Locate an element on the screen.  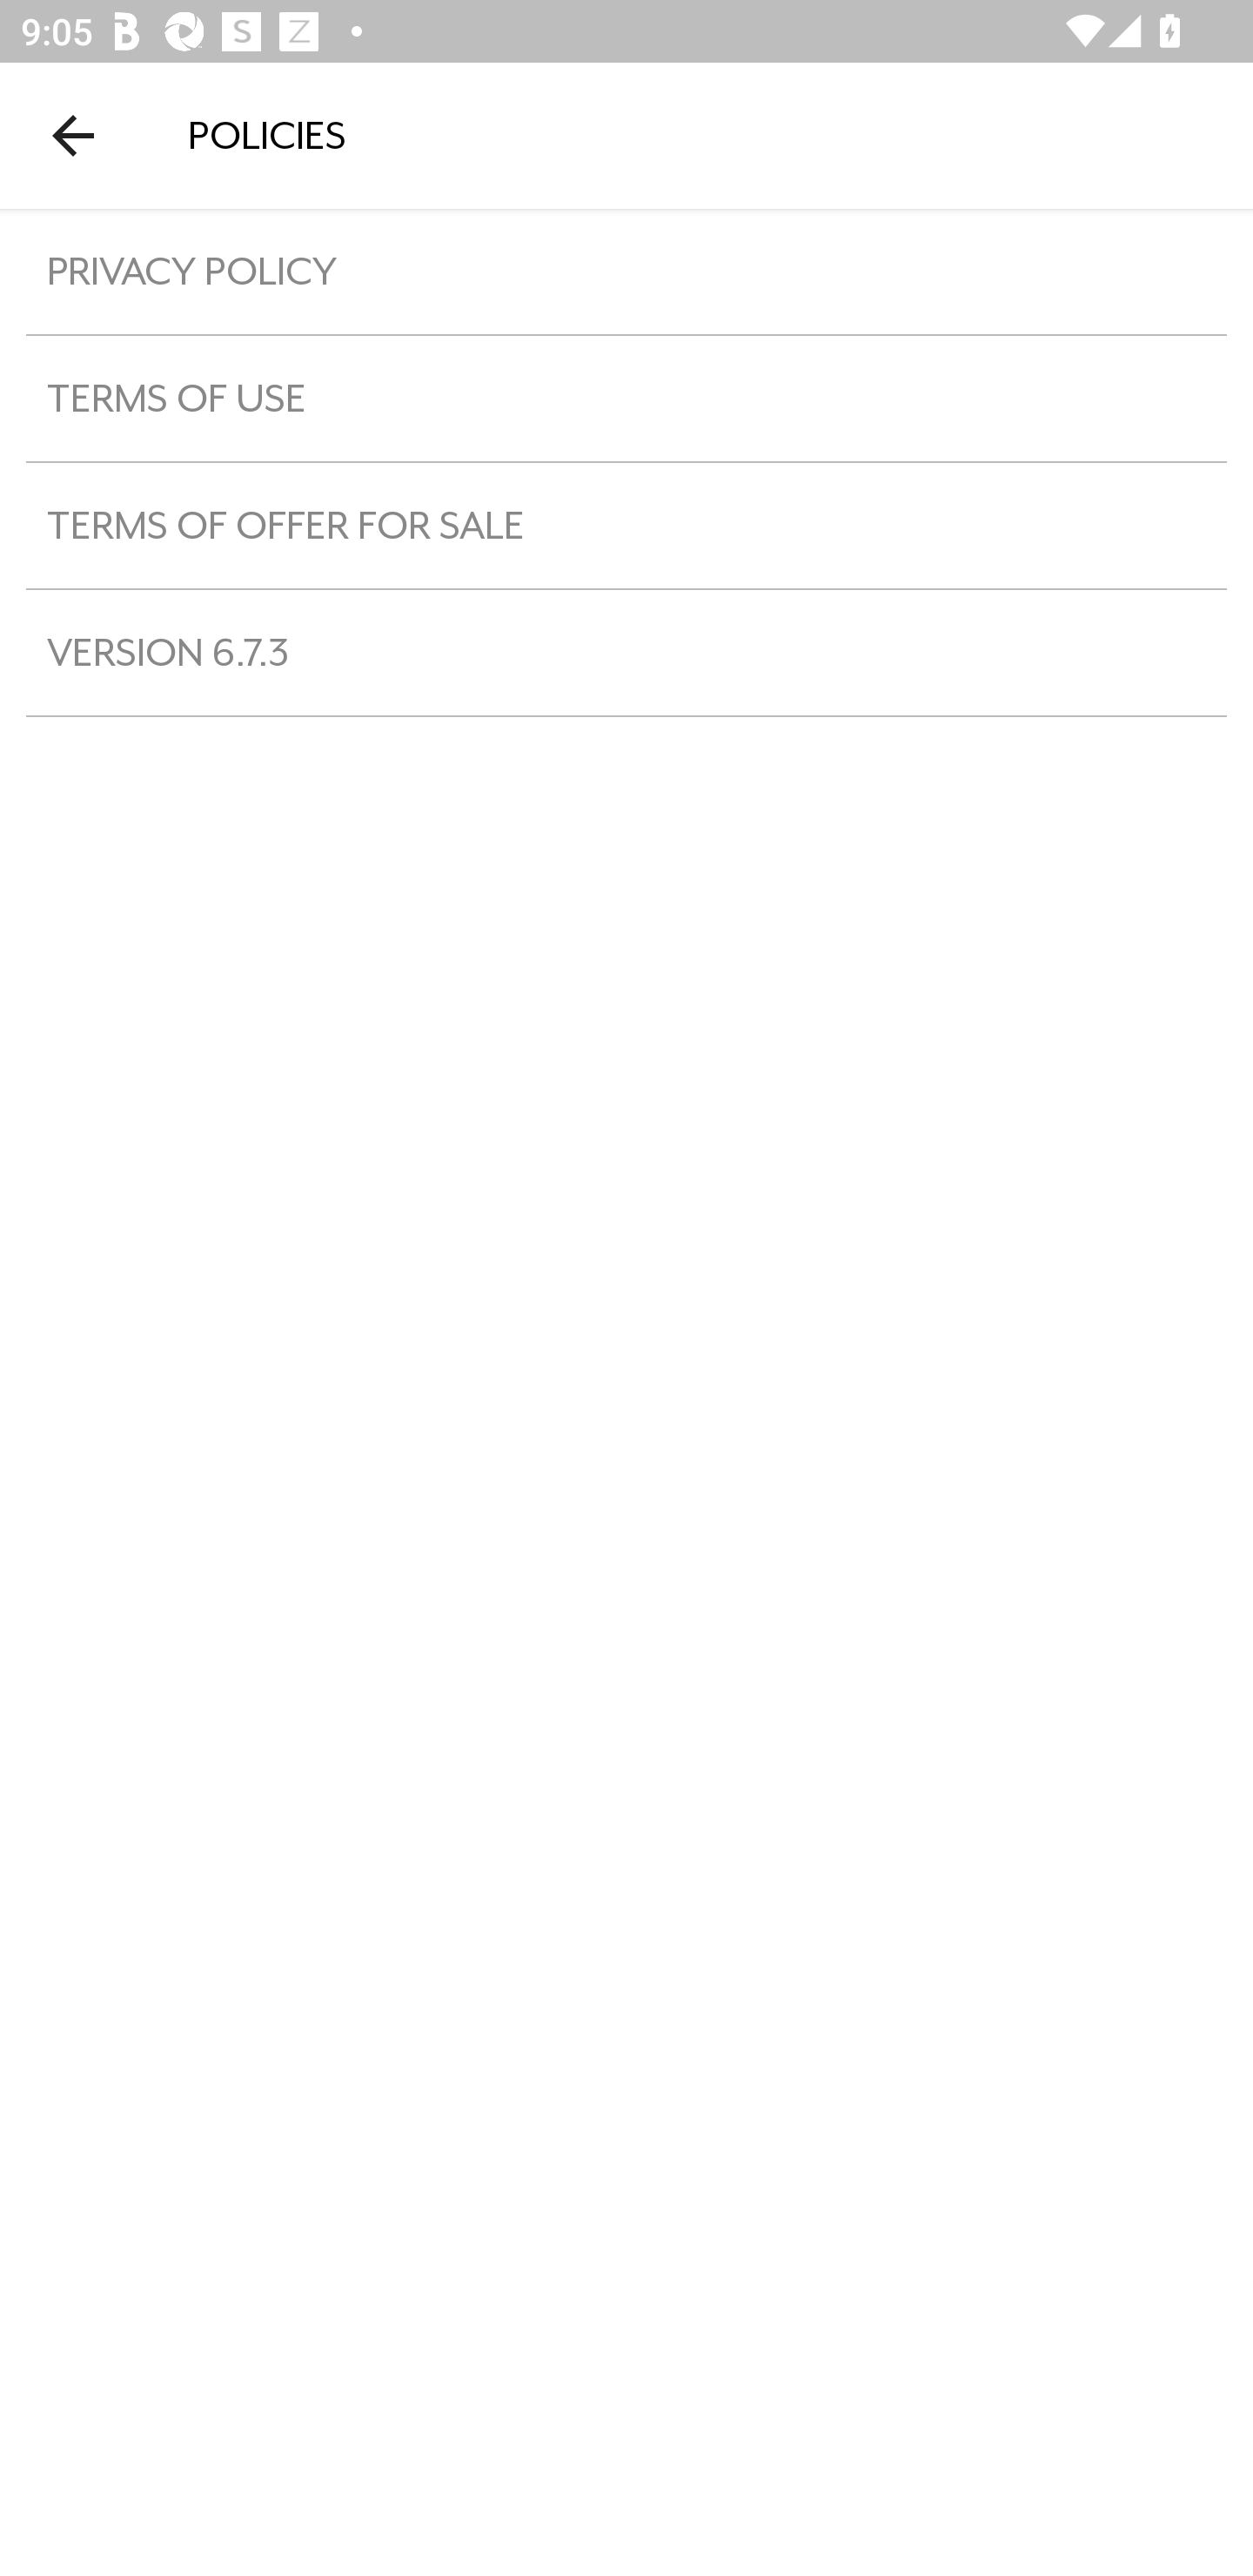
Navigate up is located at coordinates (73, 135).